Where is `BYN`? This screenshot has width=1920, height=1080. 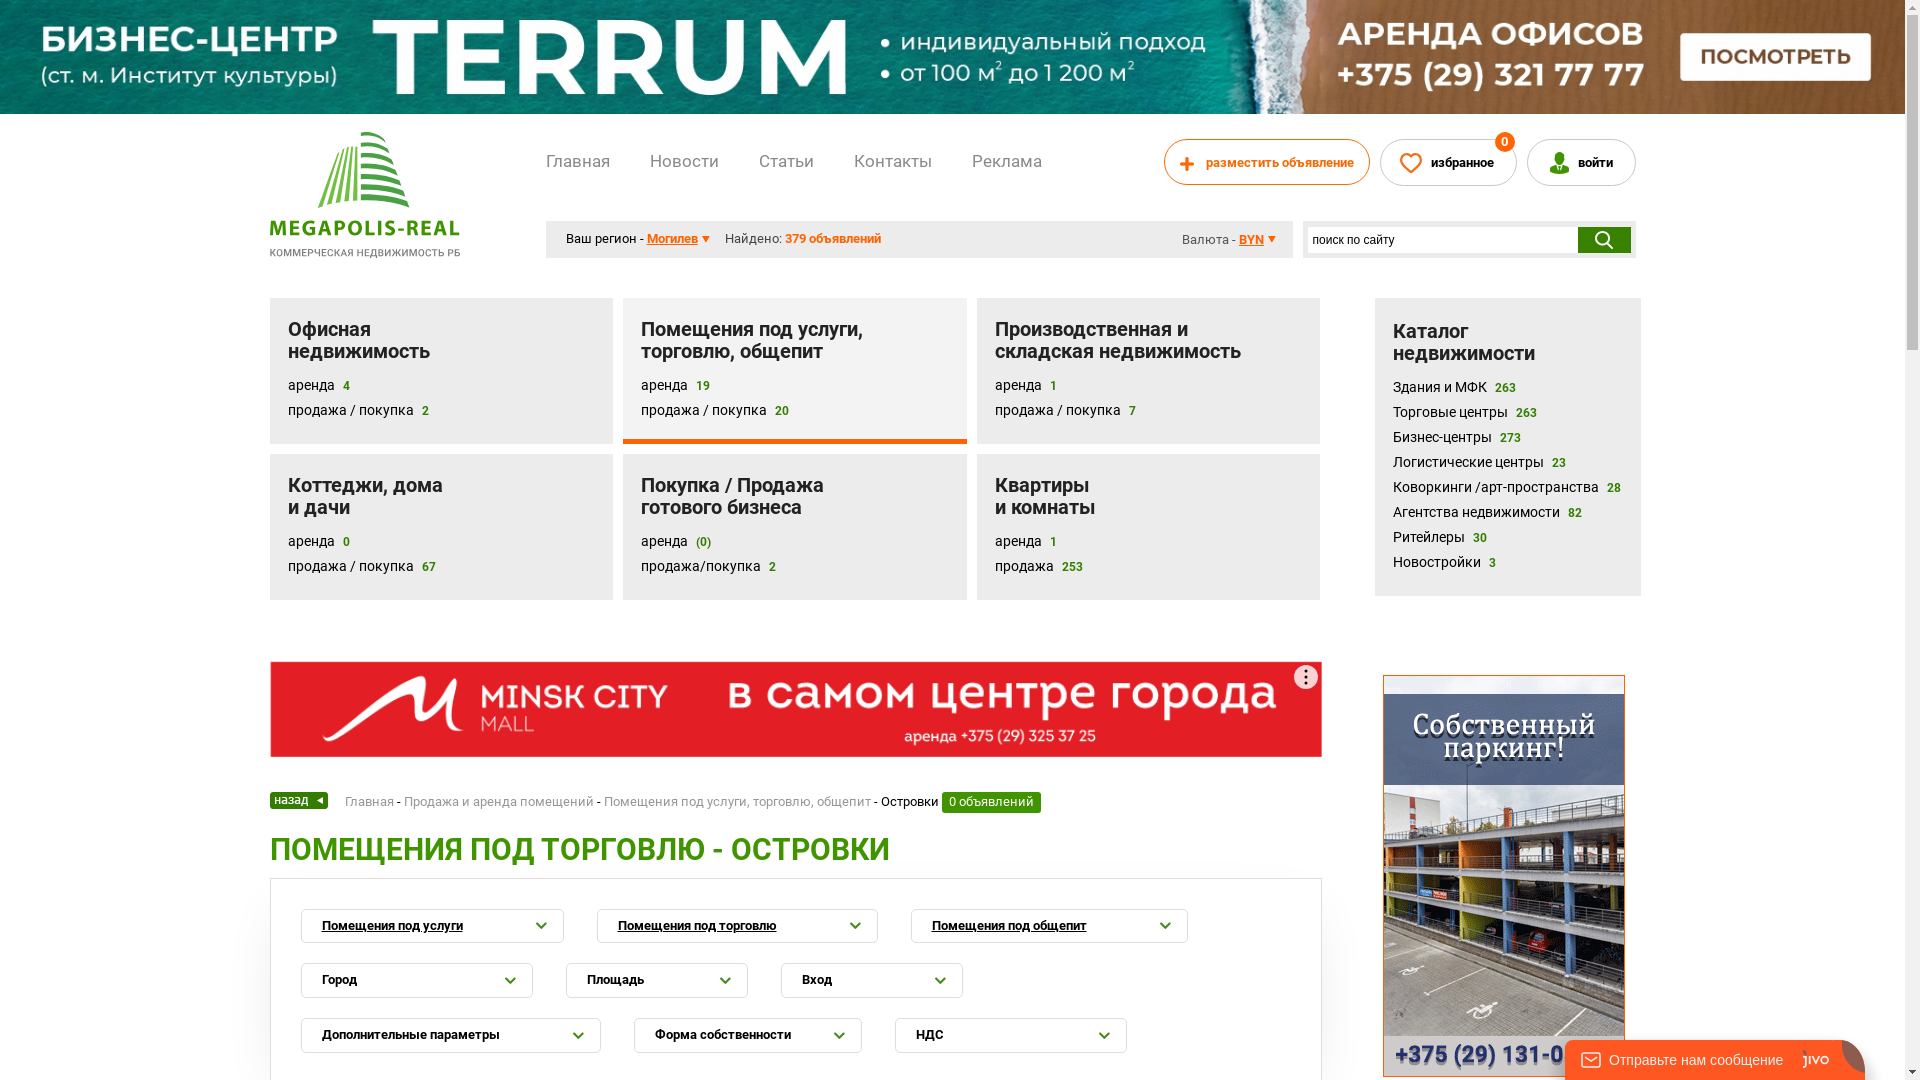
BYN is located at coordinates (1258, 240).